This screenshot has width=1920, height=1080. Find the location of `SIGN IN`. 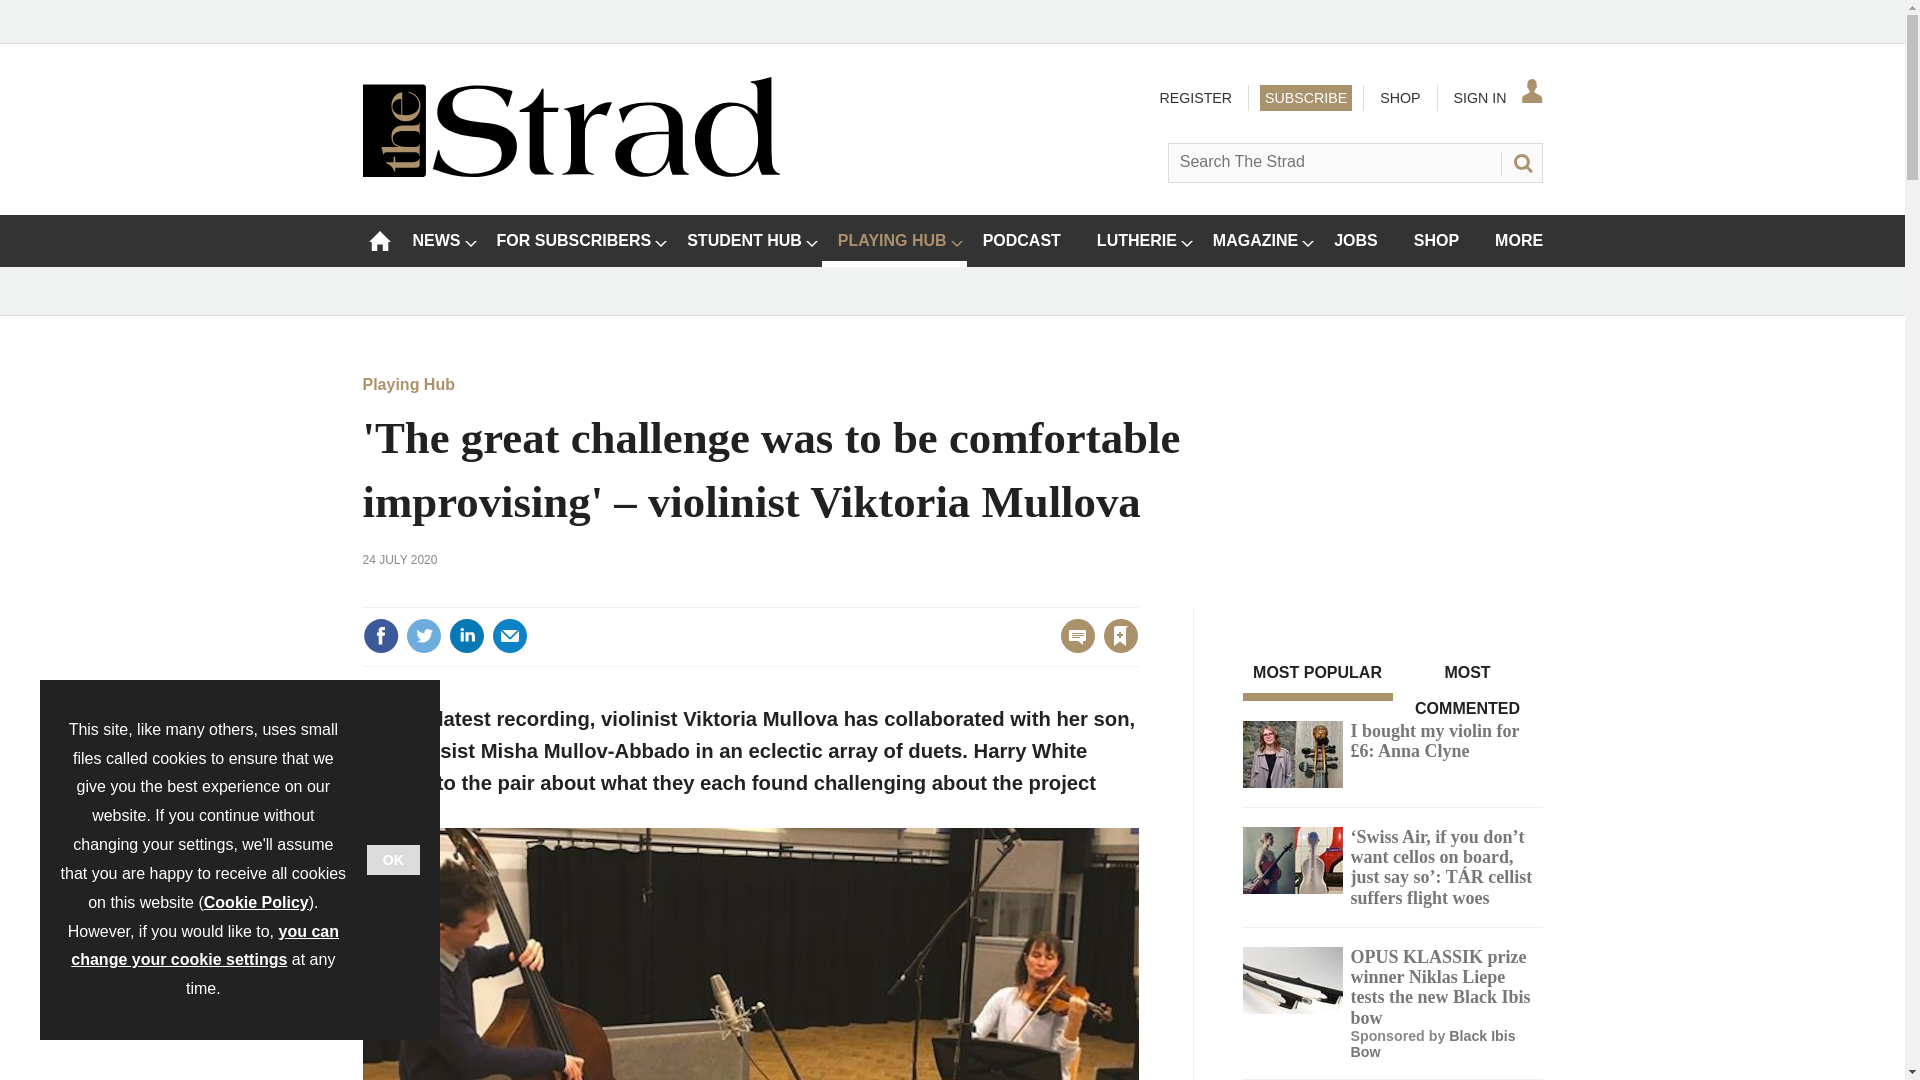

SIGN IN is located at coordinates (1496, 98).